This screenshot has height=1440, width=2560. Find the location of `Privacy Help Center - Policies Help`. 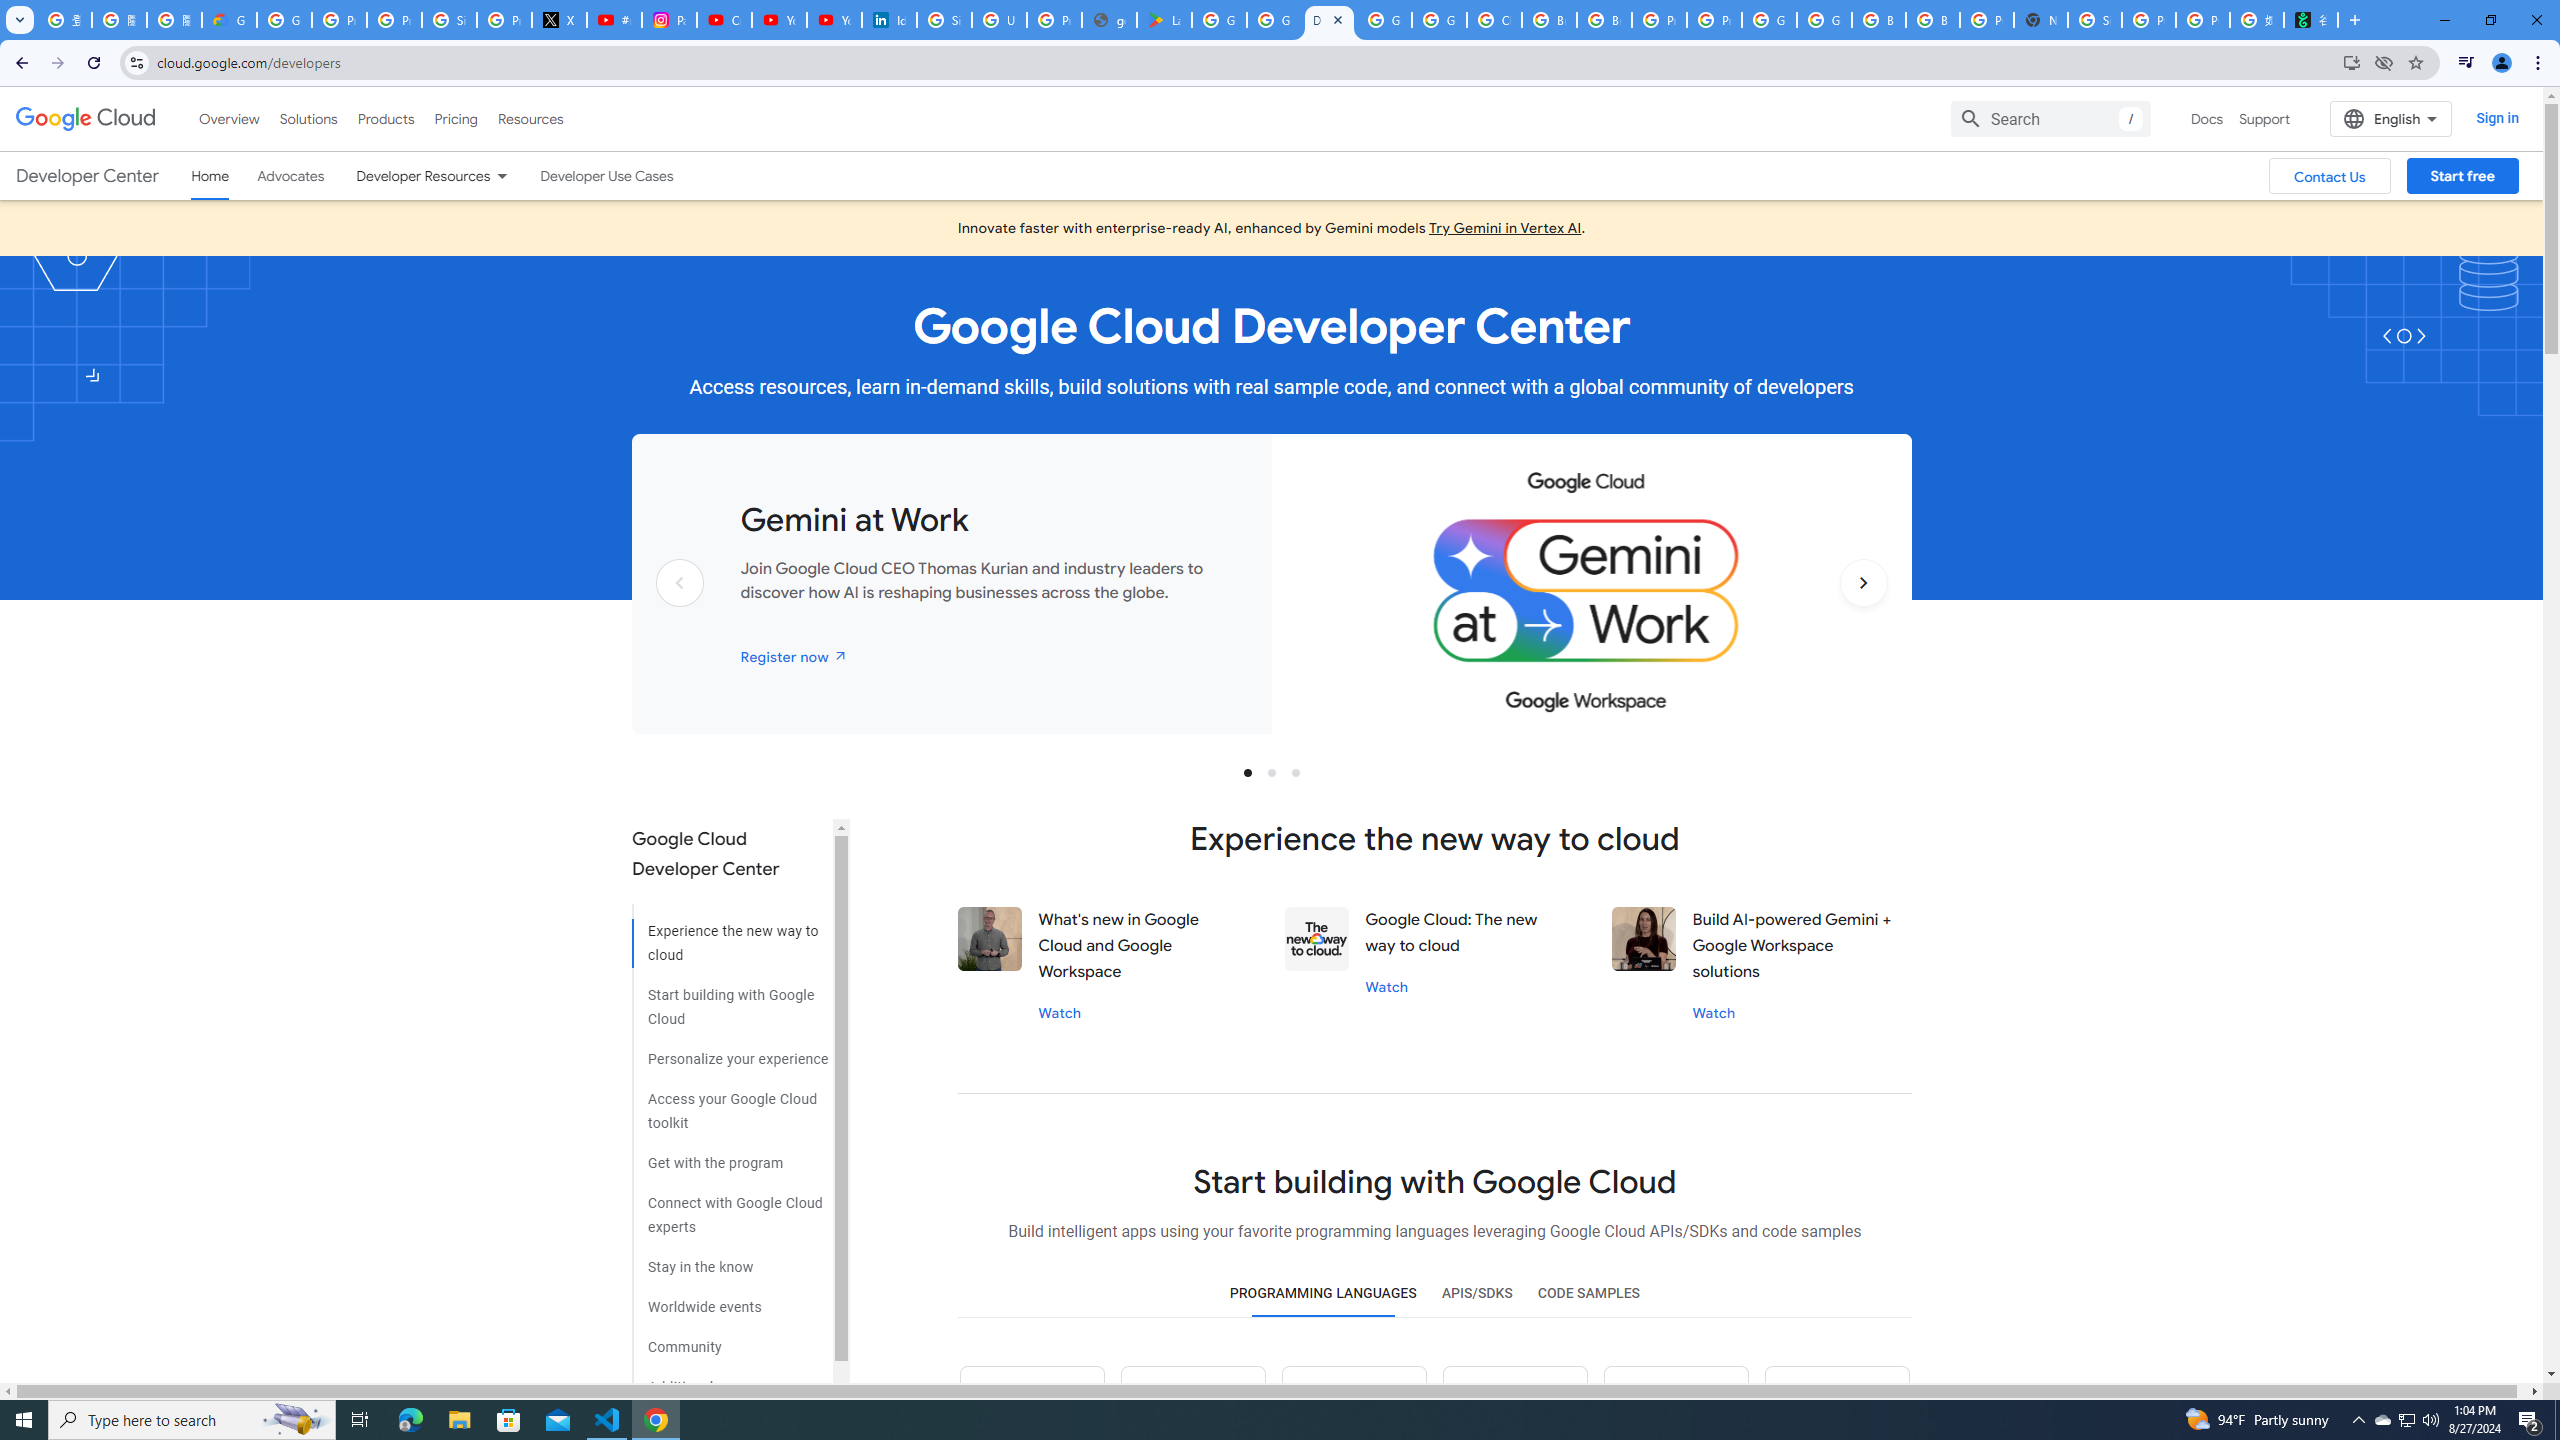

Privacy Help Center - Policies Help is located at coordinates (394, 20).